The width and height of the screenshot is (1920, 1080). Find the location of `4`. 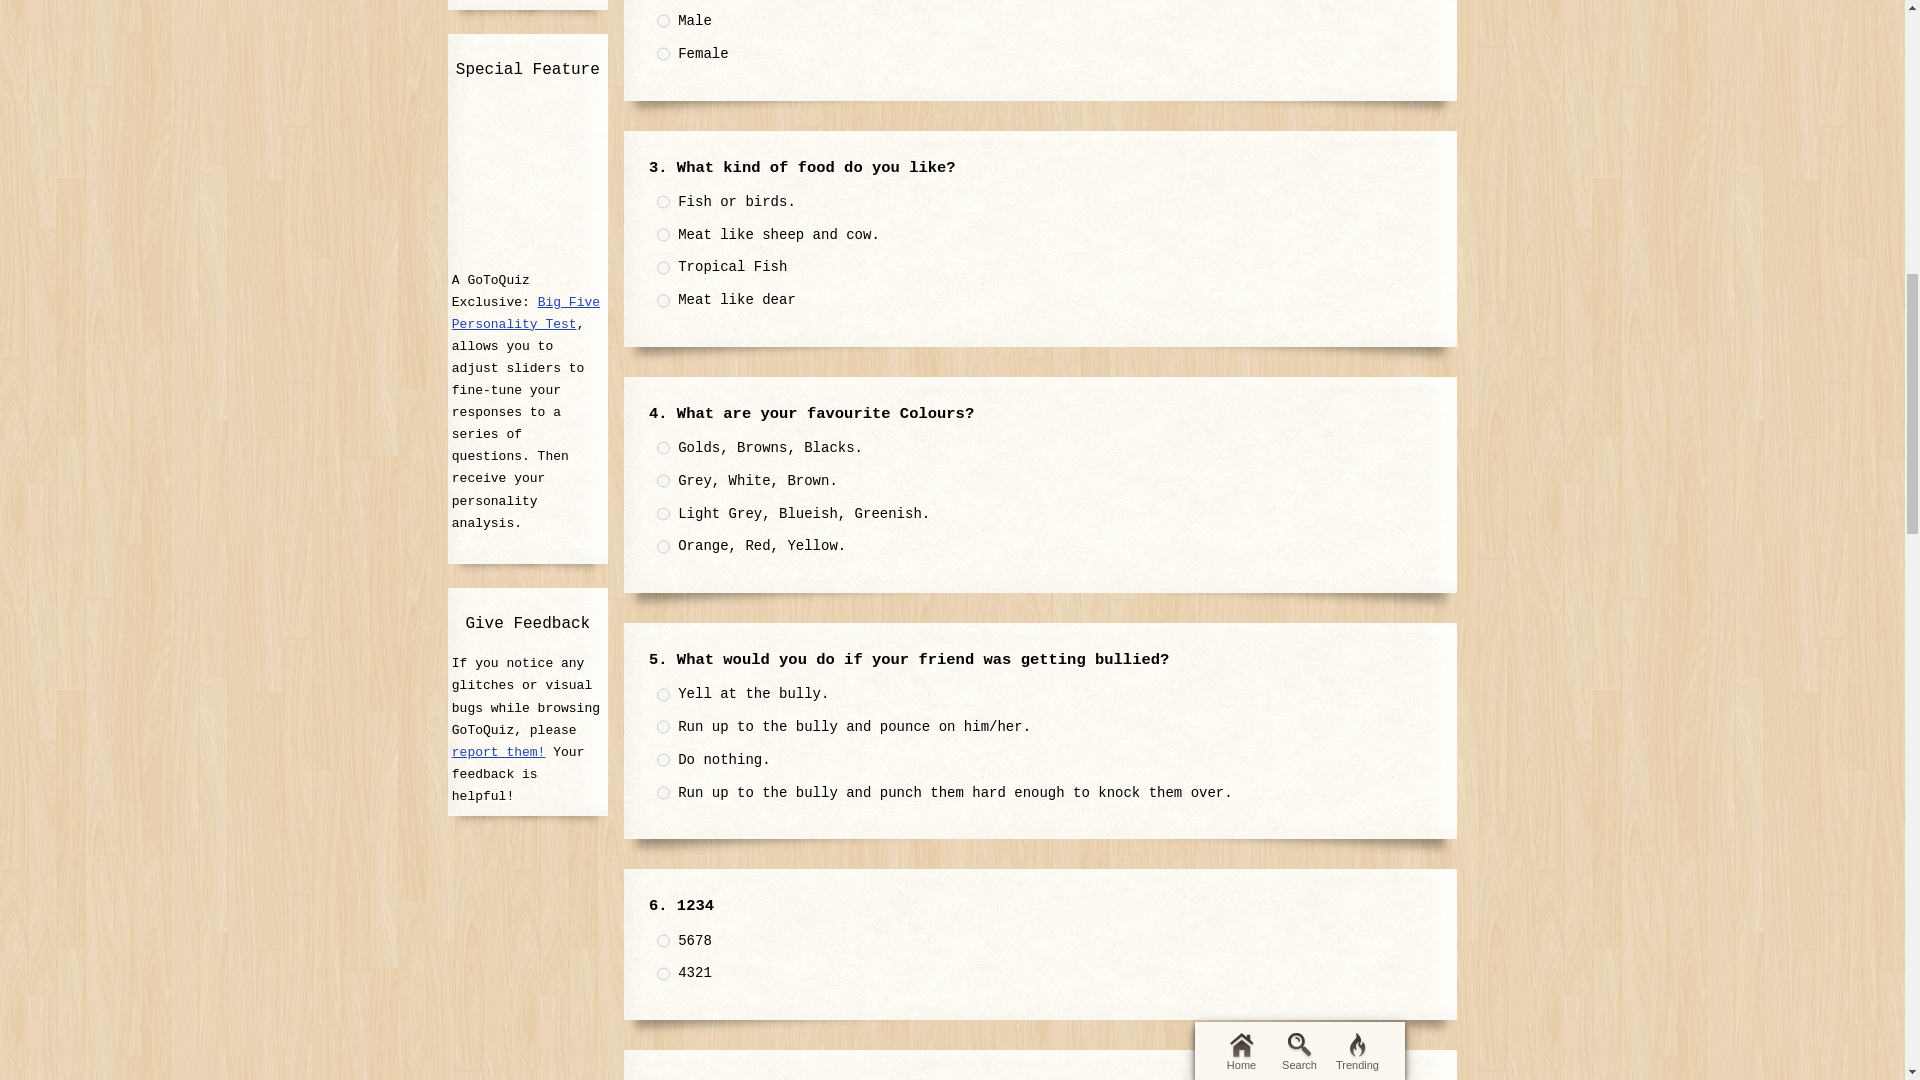

4 is located at coordinates (663, 300).